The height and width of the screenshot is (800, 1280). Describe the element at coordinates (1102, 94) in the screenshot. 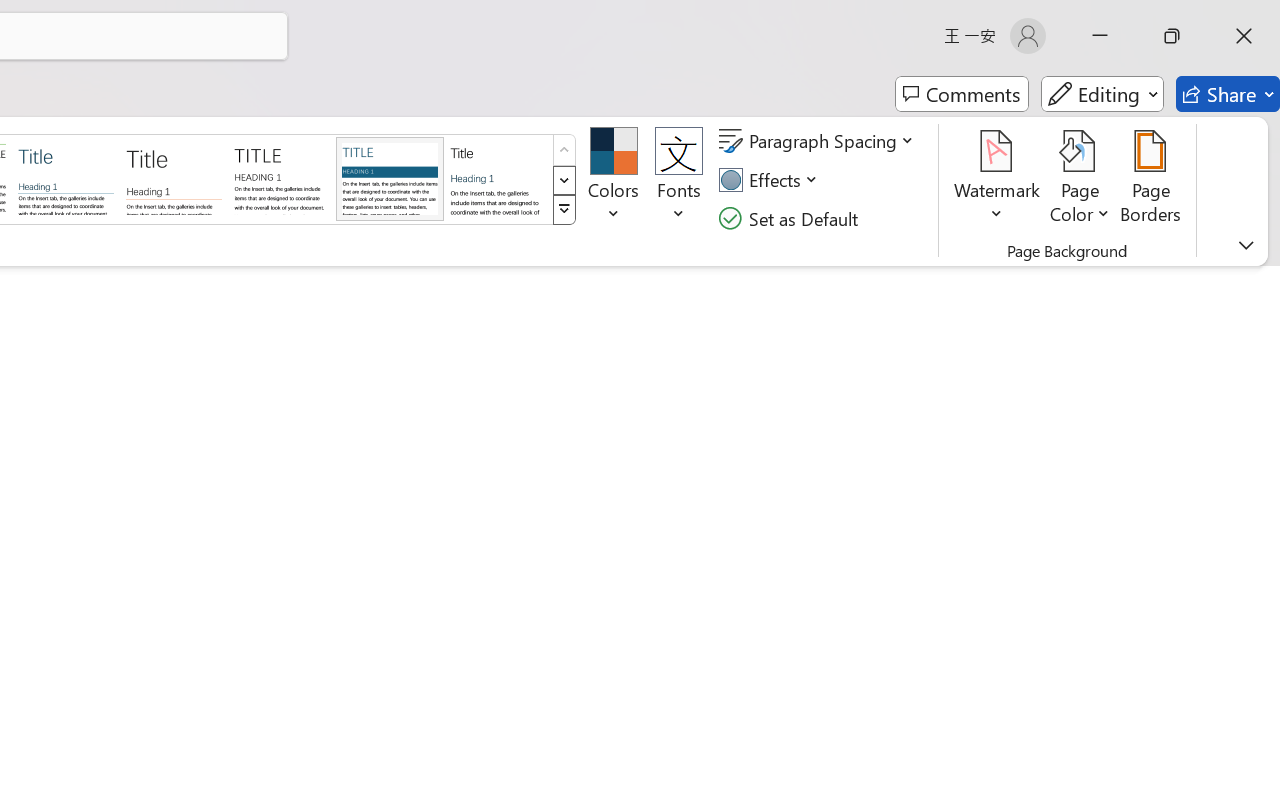

I see `Editing` at that location.